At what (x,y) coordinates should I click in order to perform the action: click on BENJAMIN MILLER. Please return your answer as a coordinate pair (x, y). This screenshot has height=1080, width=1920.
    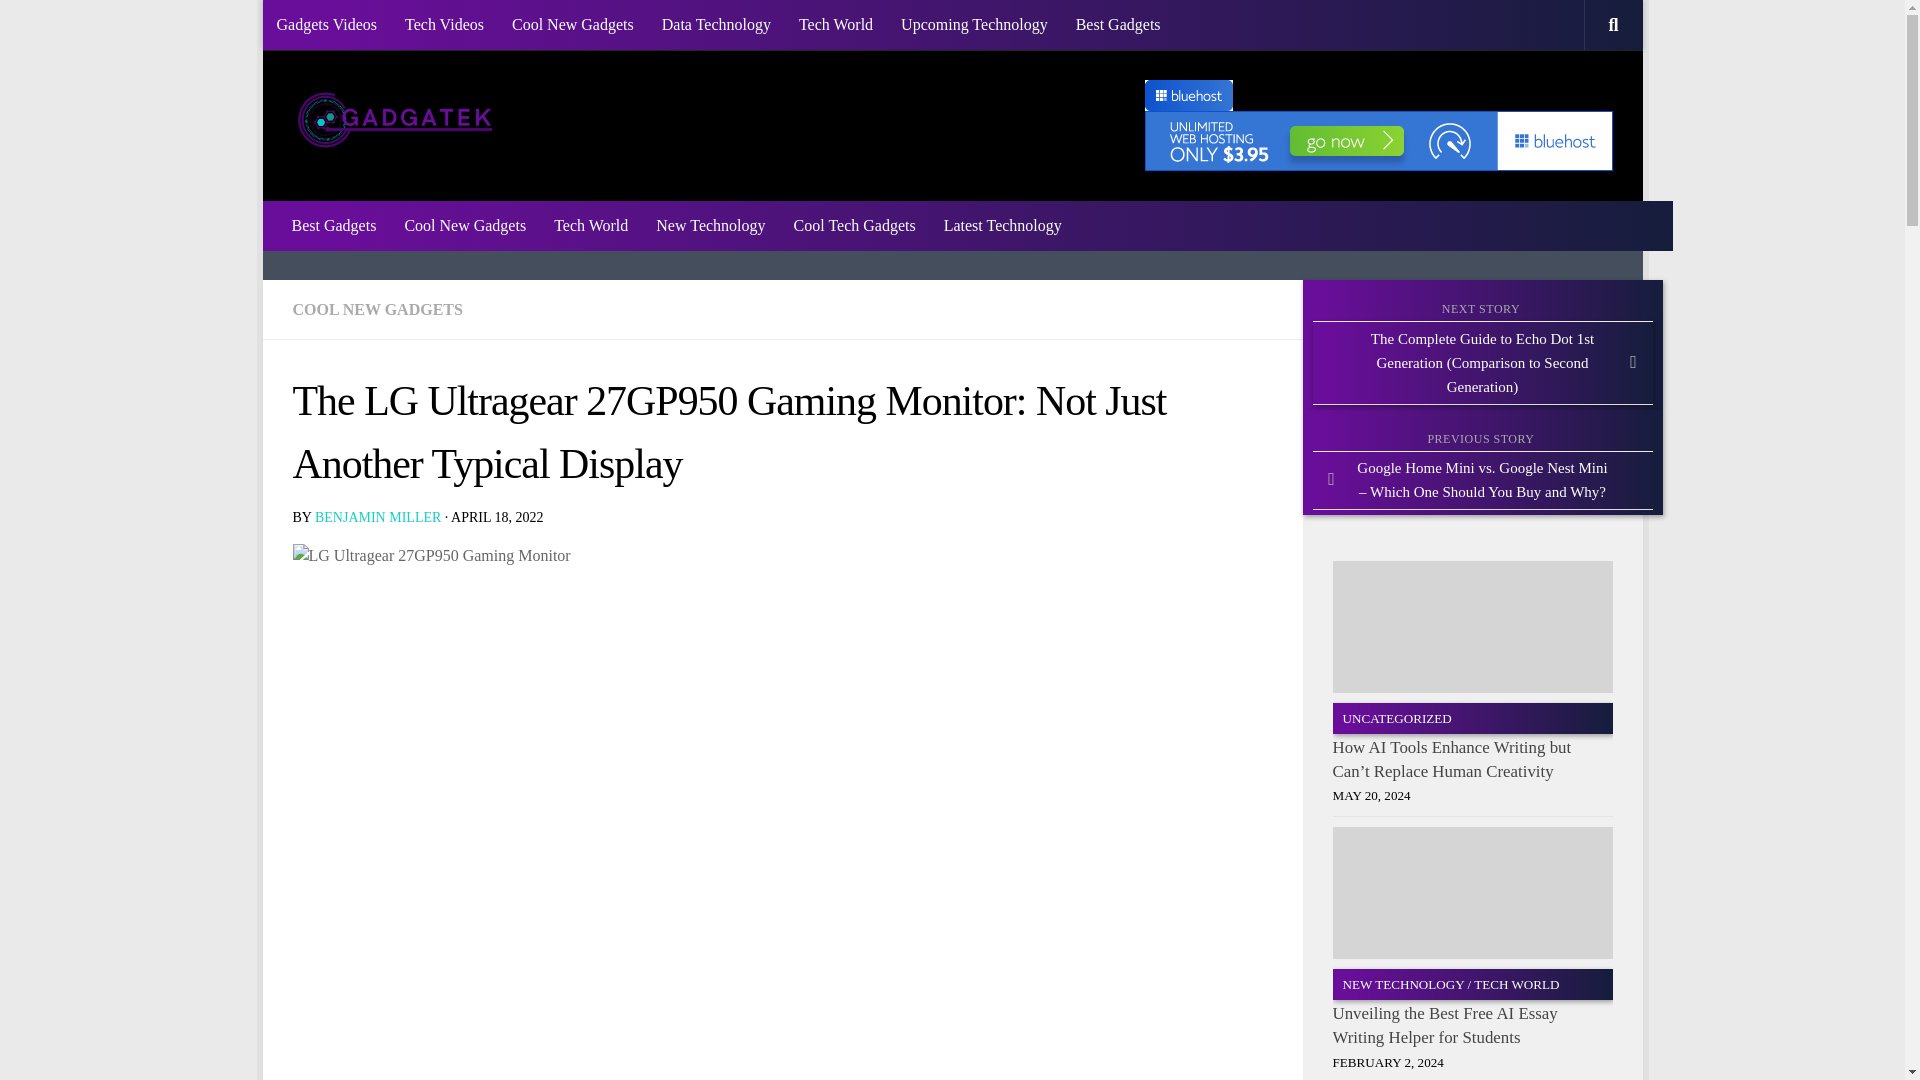
    Looking at the image, I should click on (378, 516).